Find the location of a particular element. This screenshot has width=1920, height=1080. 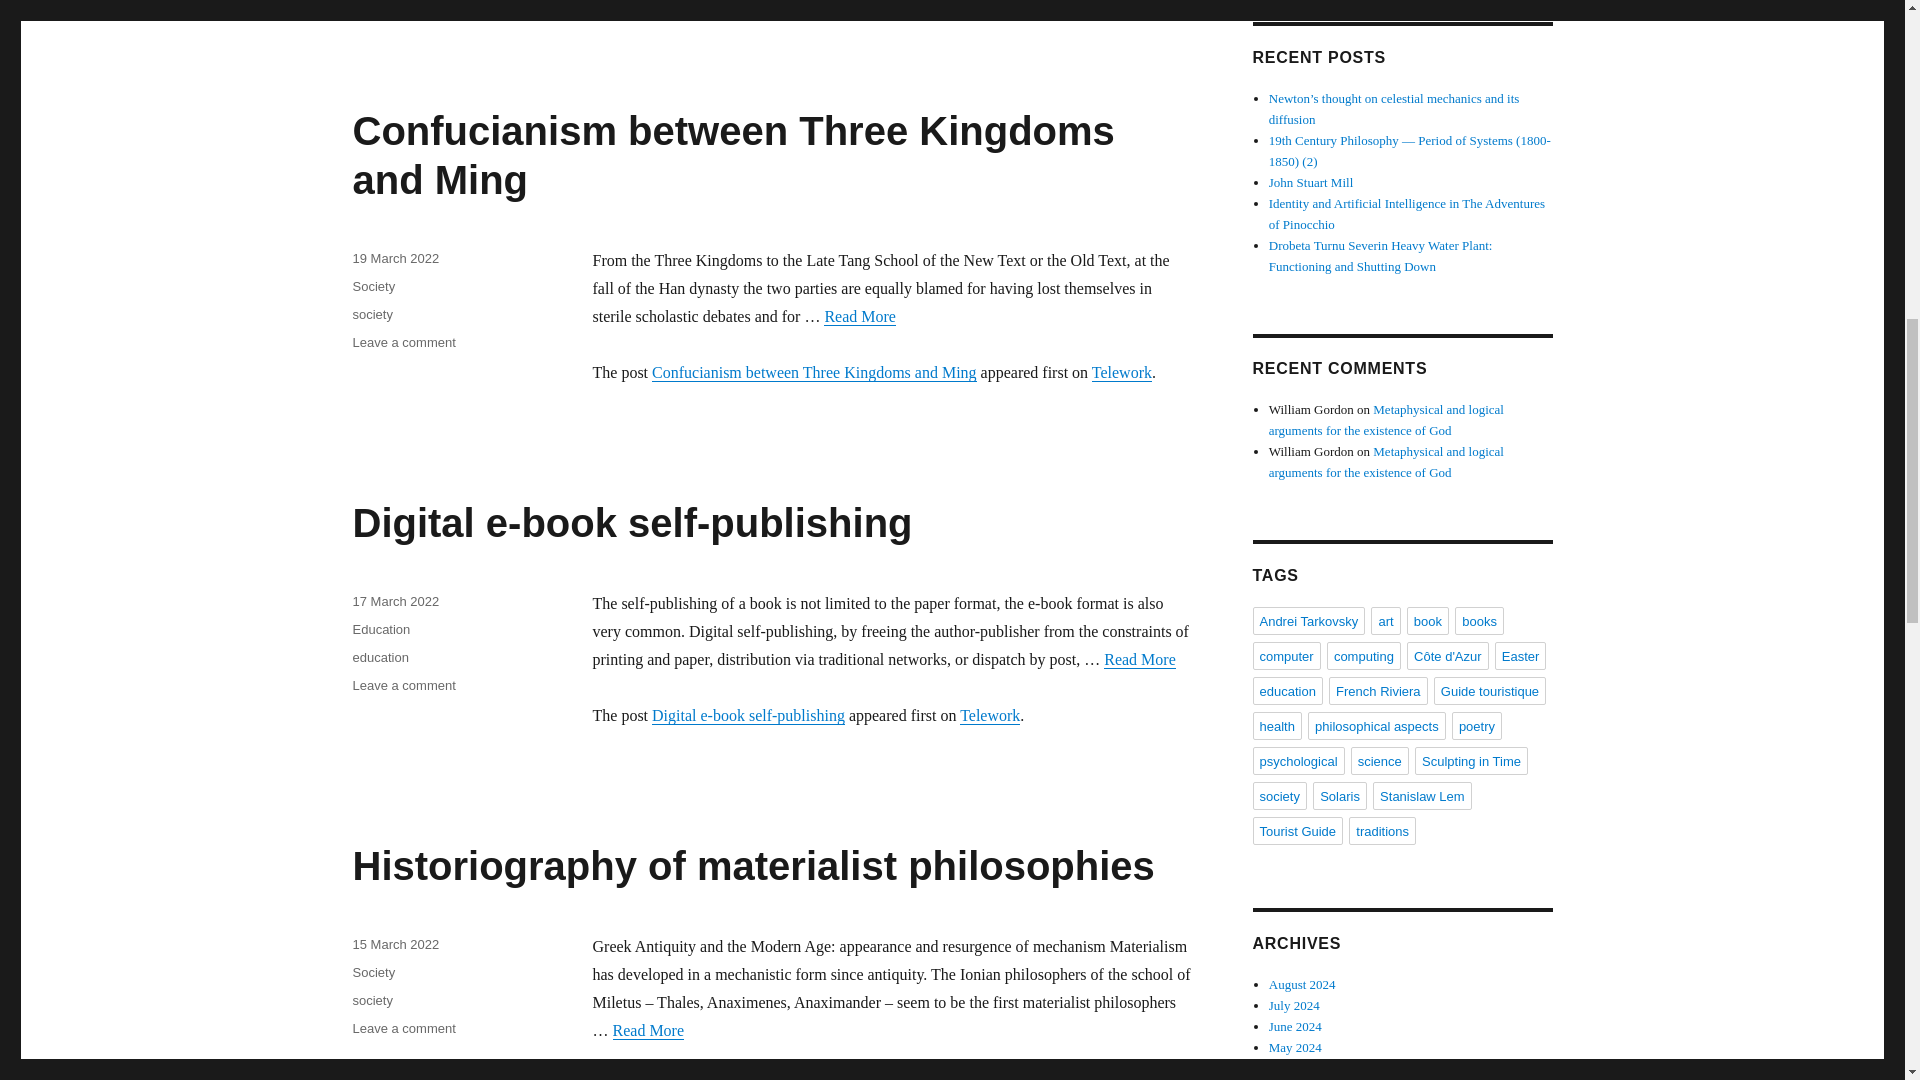

Education is located at coordinates (380, 630).